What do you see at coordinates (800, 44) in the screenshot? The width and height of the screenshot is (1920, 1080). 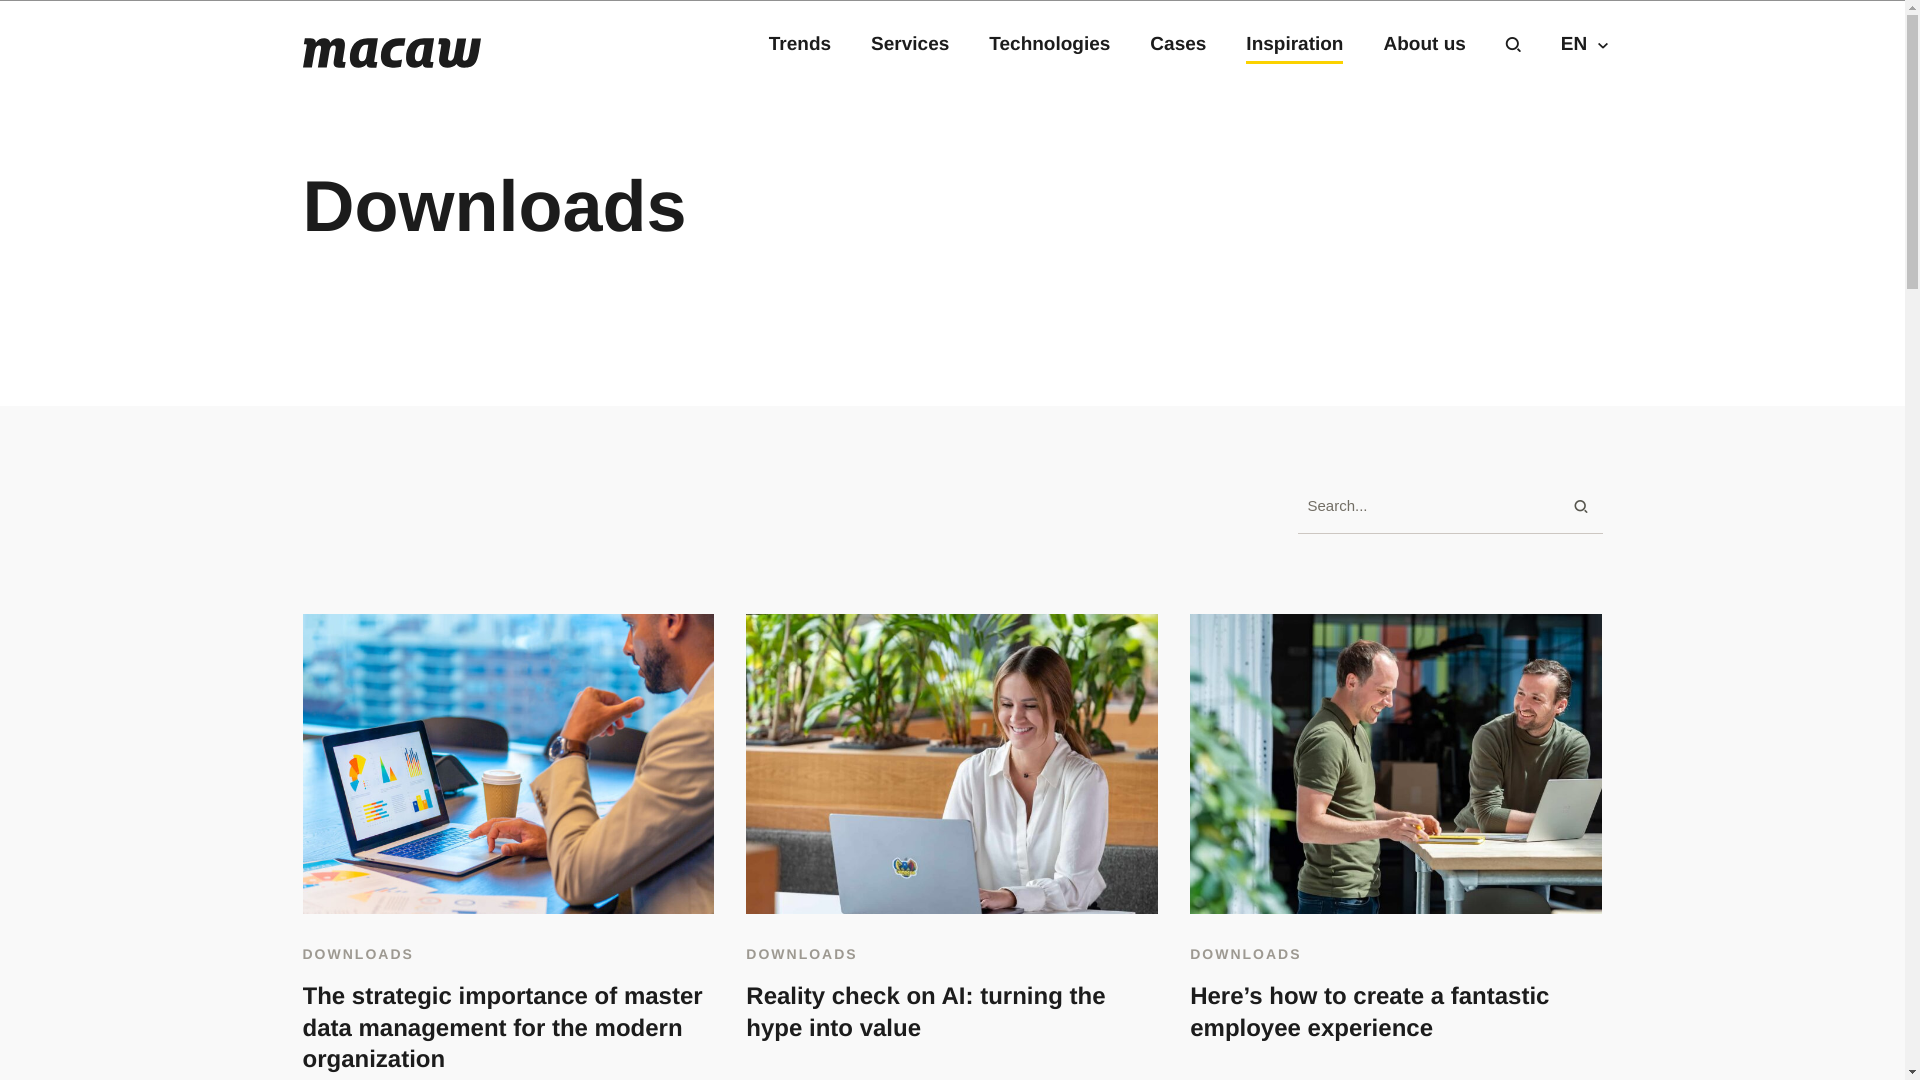 I see `Trends` at bounding box center [800, 44].